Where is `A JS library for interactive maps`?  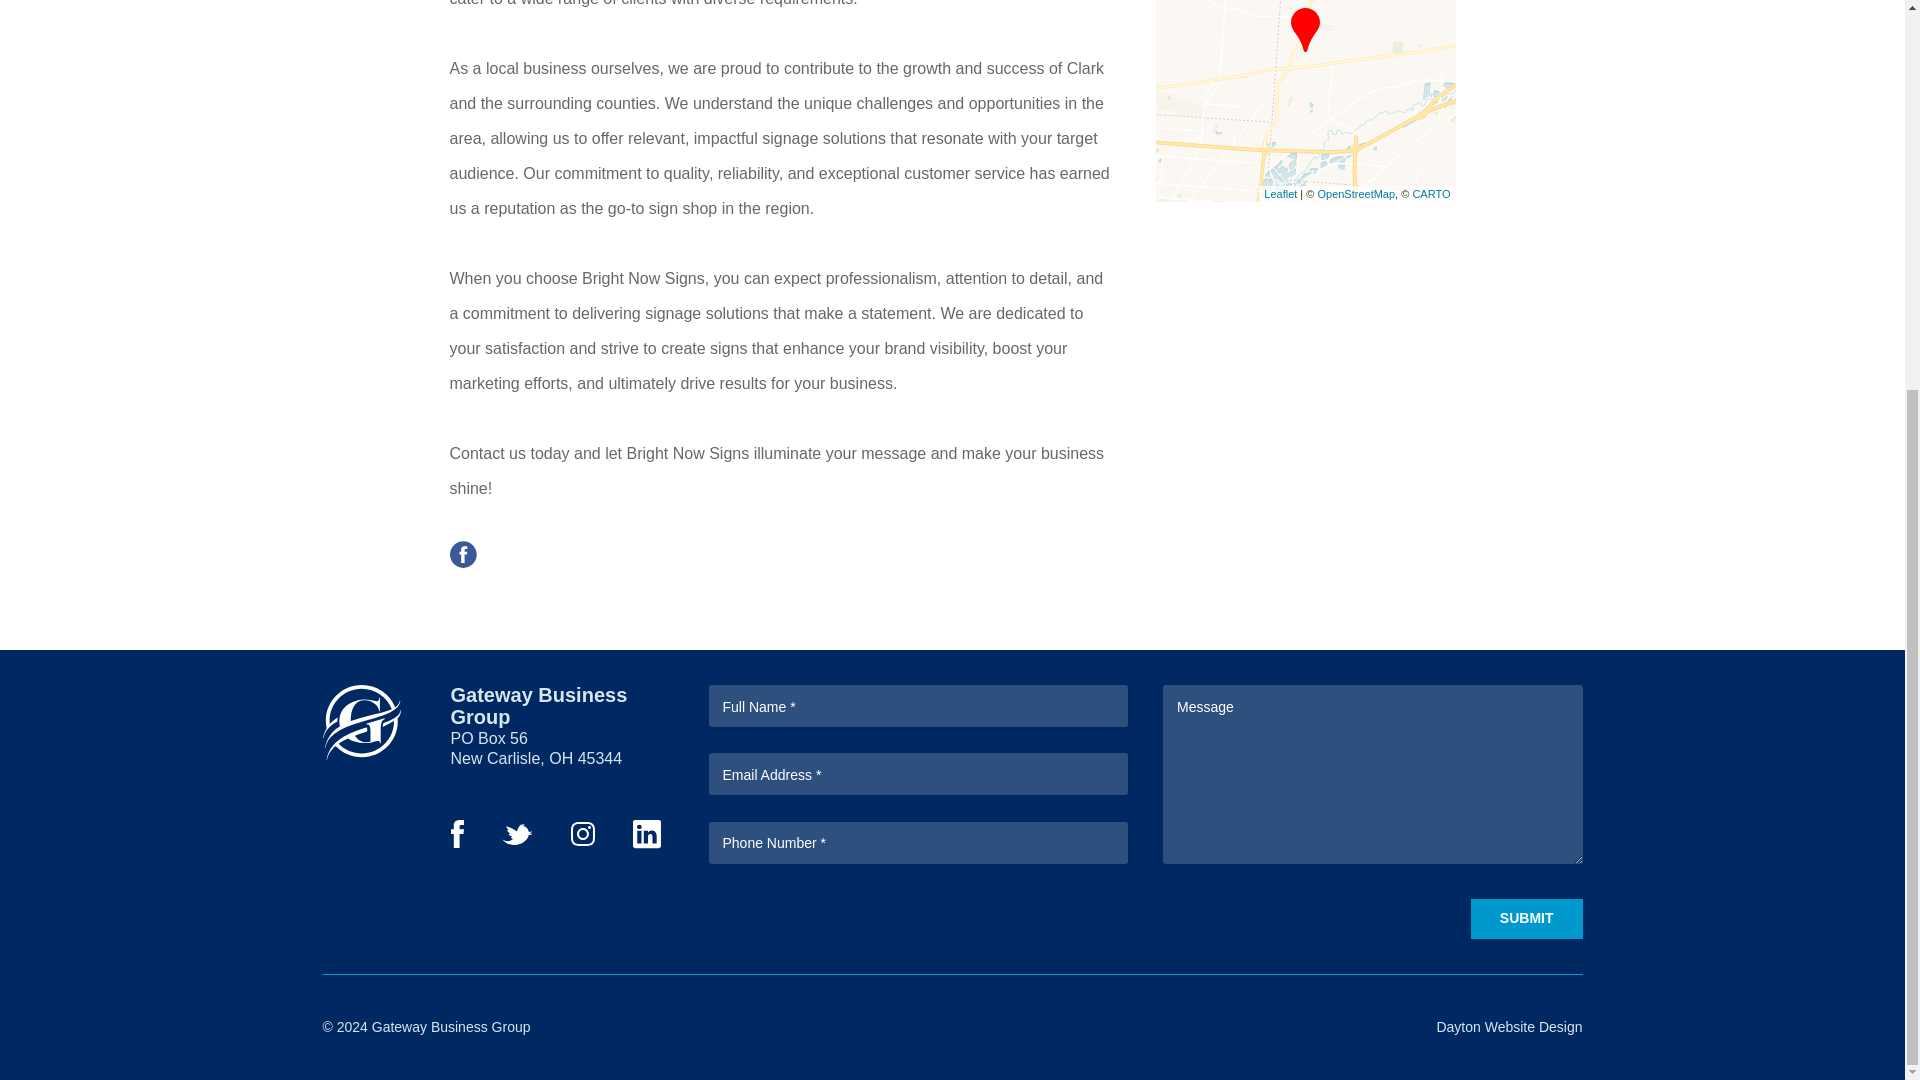 A JS library for interactive maps is located at coordinates (1280, 192).